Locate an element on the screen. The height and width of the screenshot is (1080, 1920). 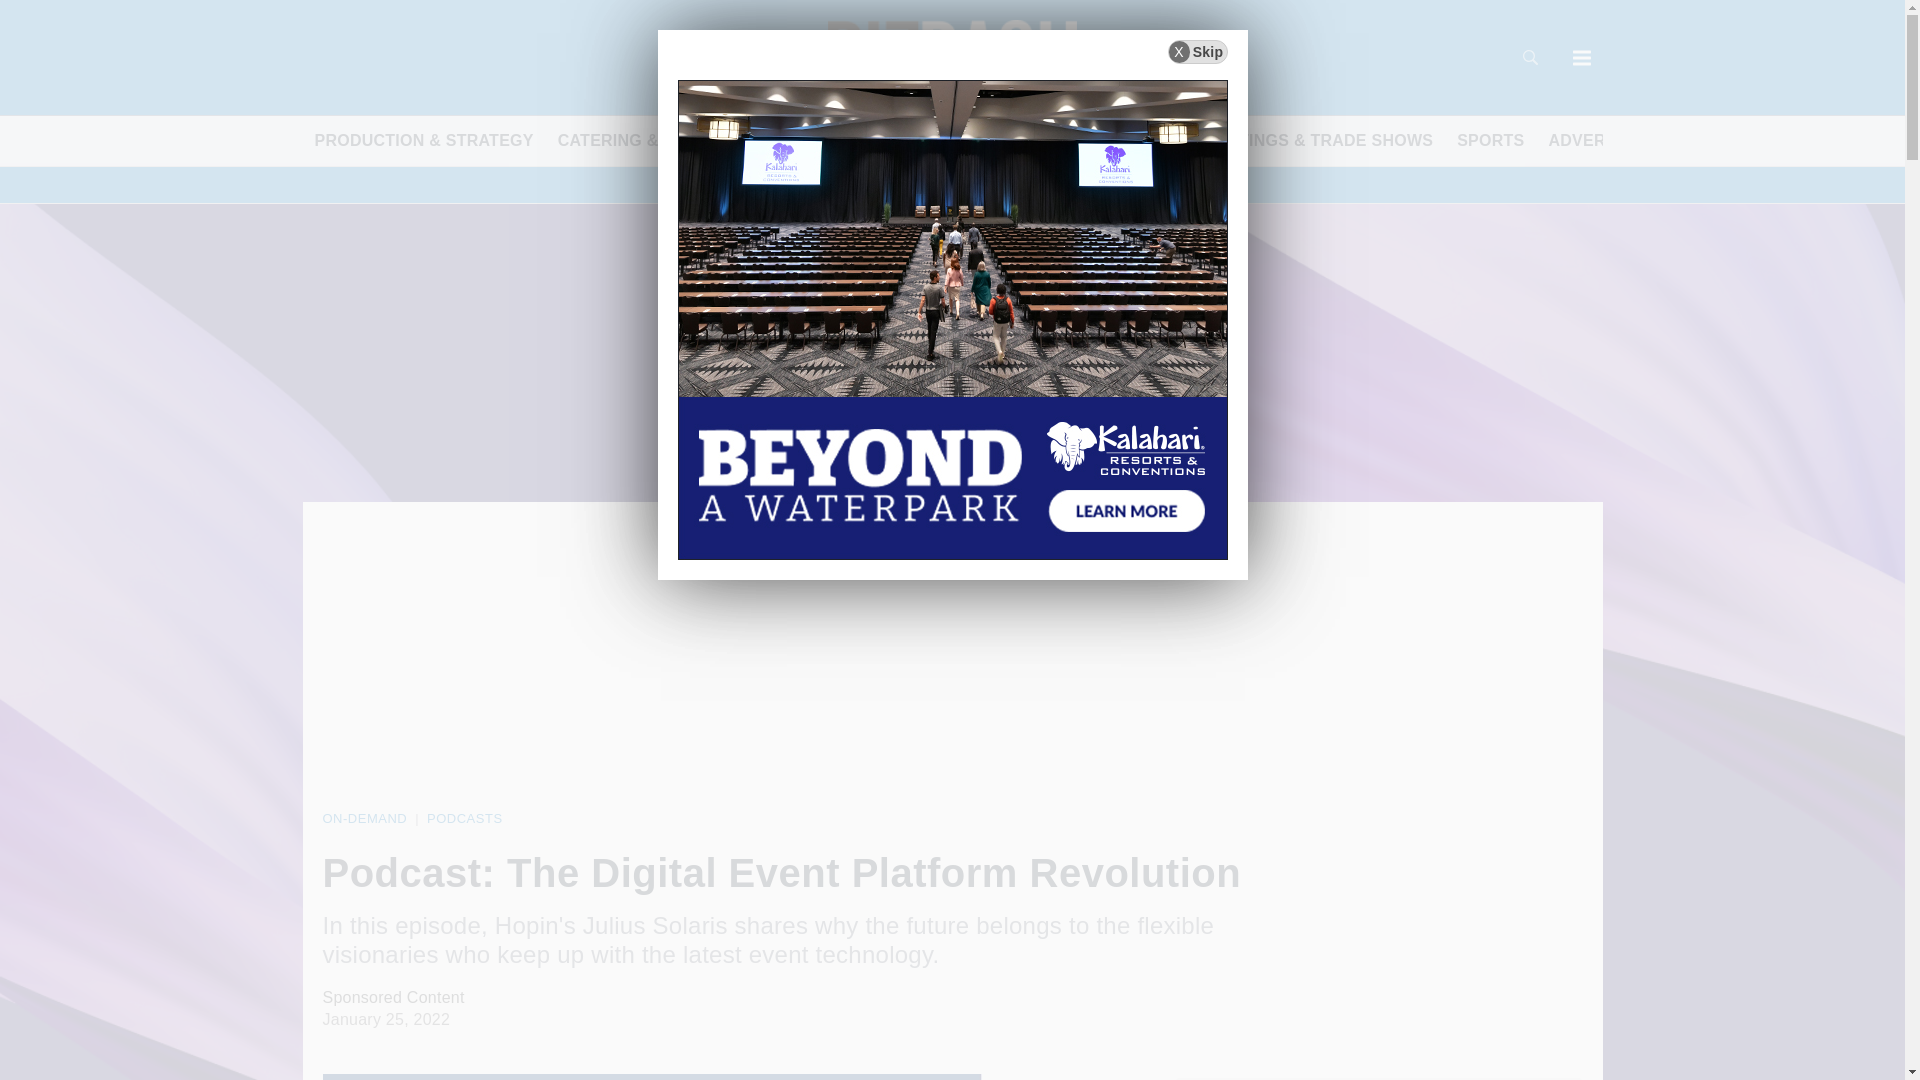
SPORTS is located at coordinates (1490, 140).